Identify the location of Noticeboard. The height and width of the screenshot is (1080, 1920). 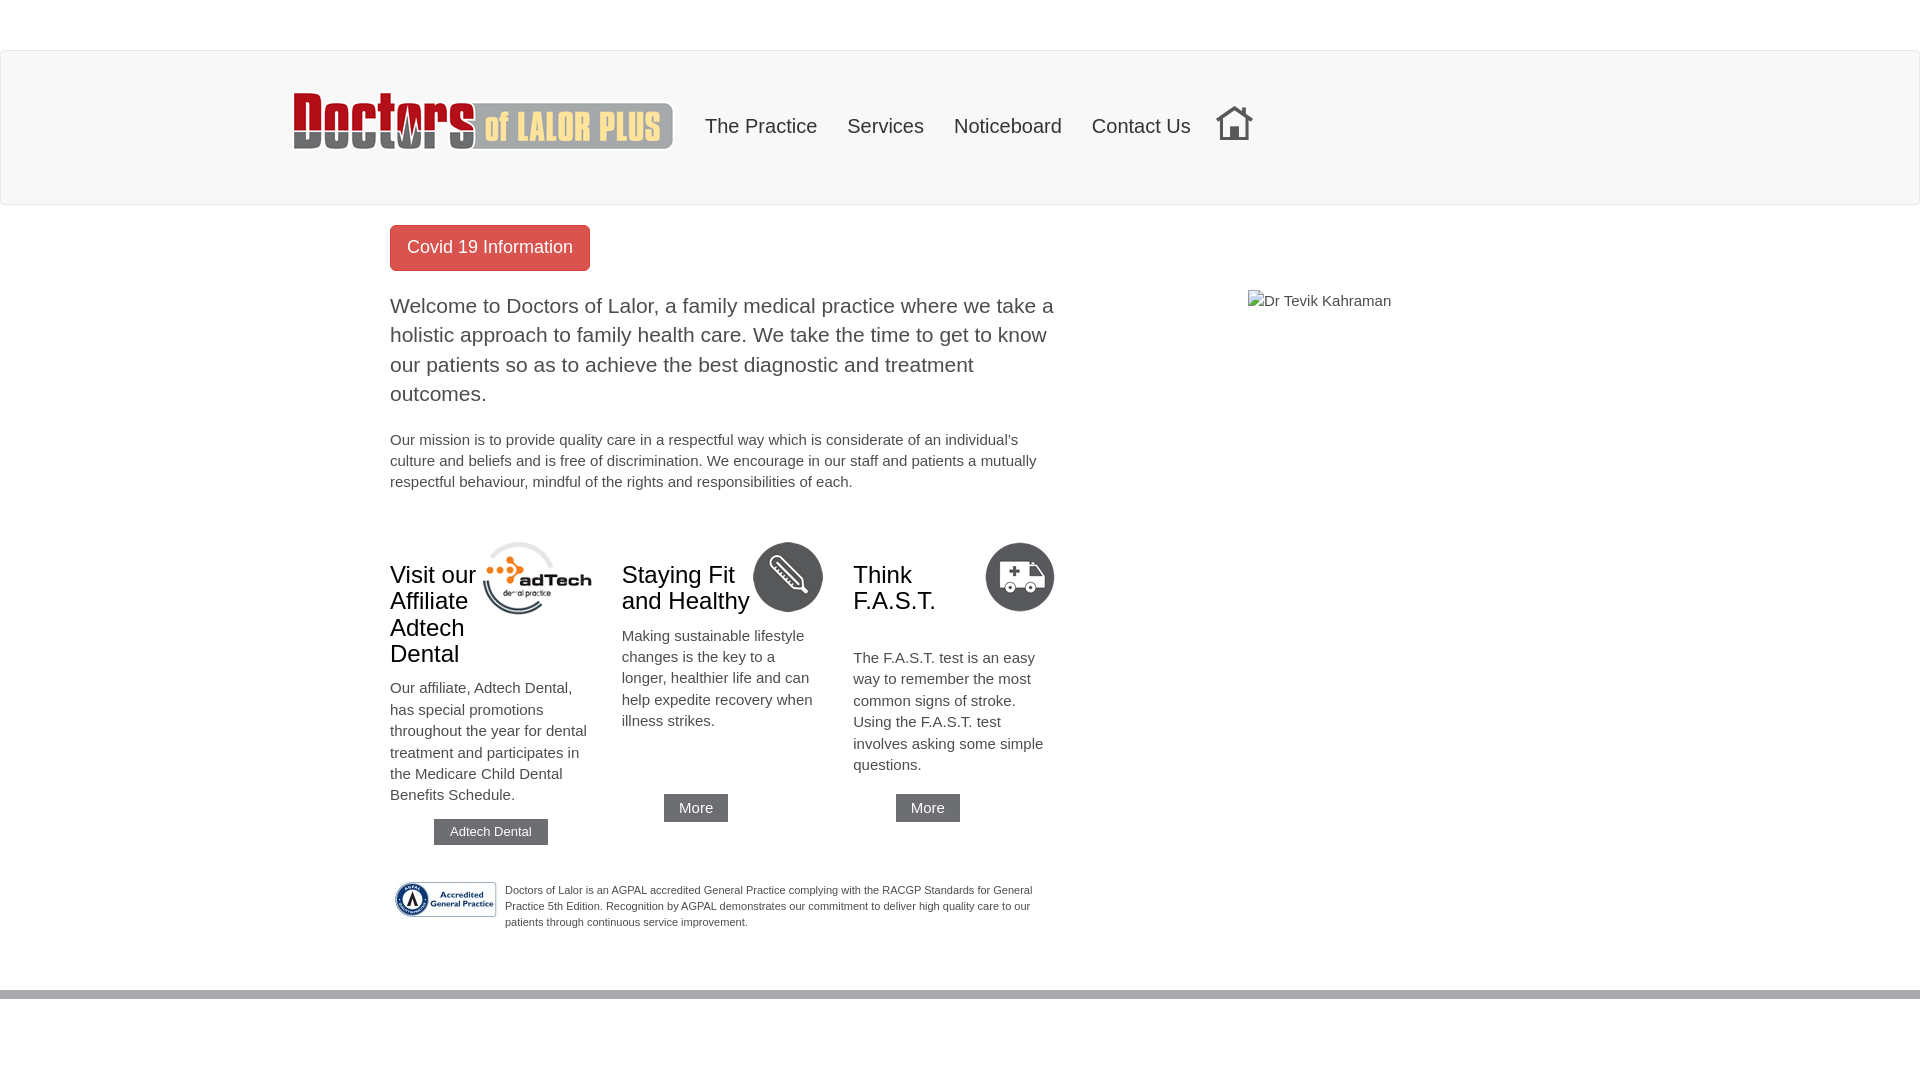
(1008, 121).